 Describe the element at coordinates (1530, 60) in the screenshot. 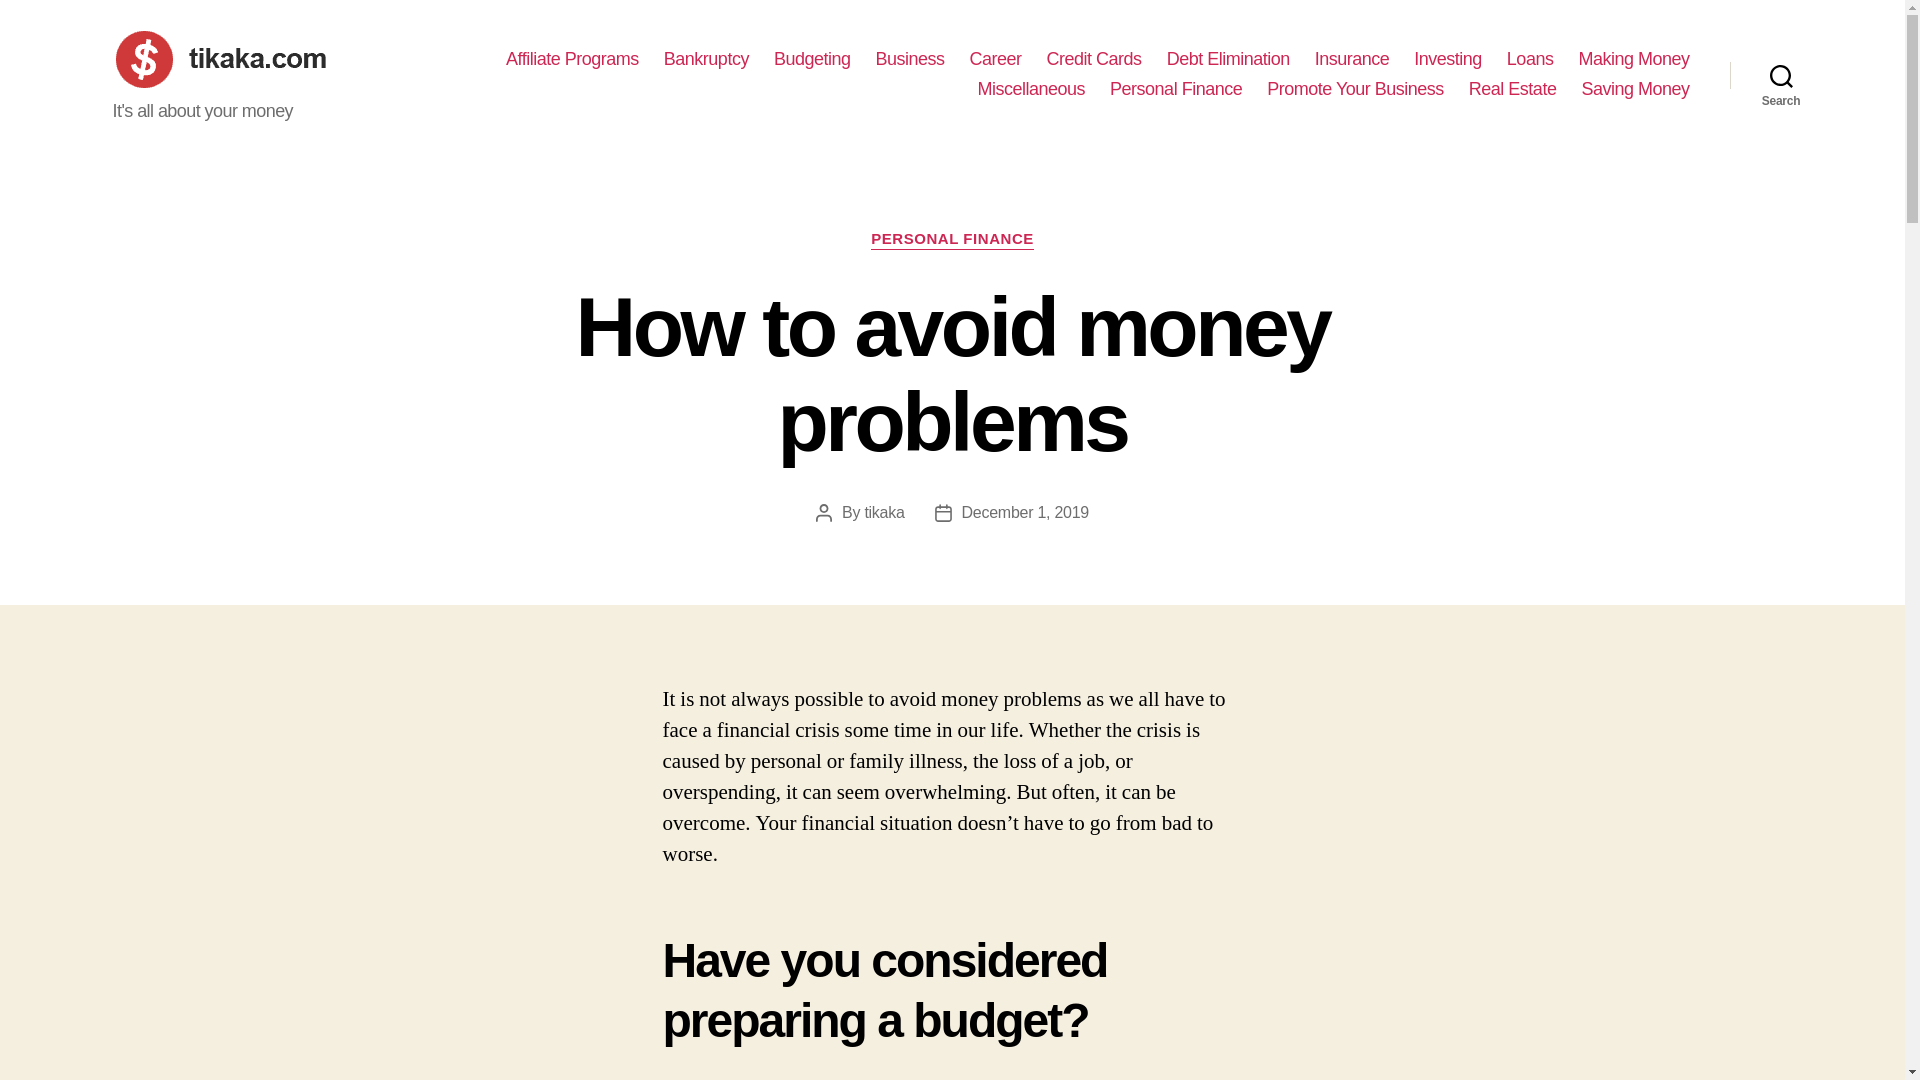

I see `Loans` at that location.